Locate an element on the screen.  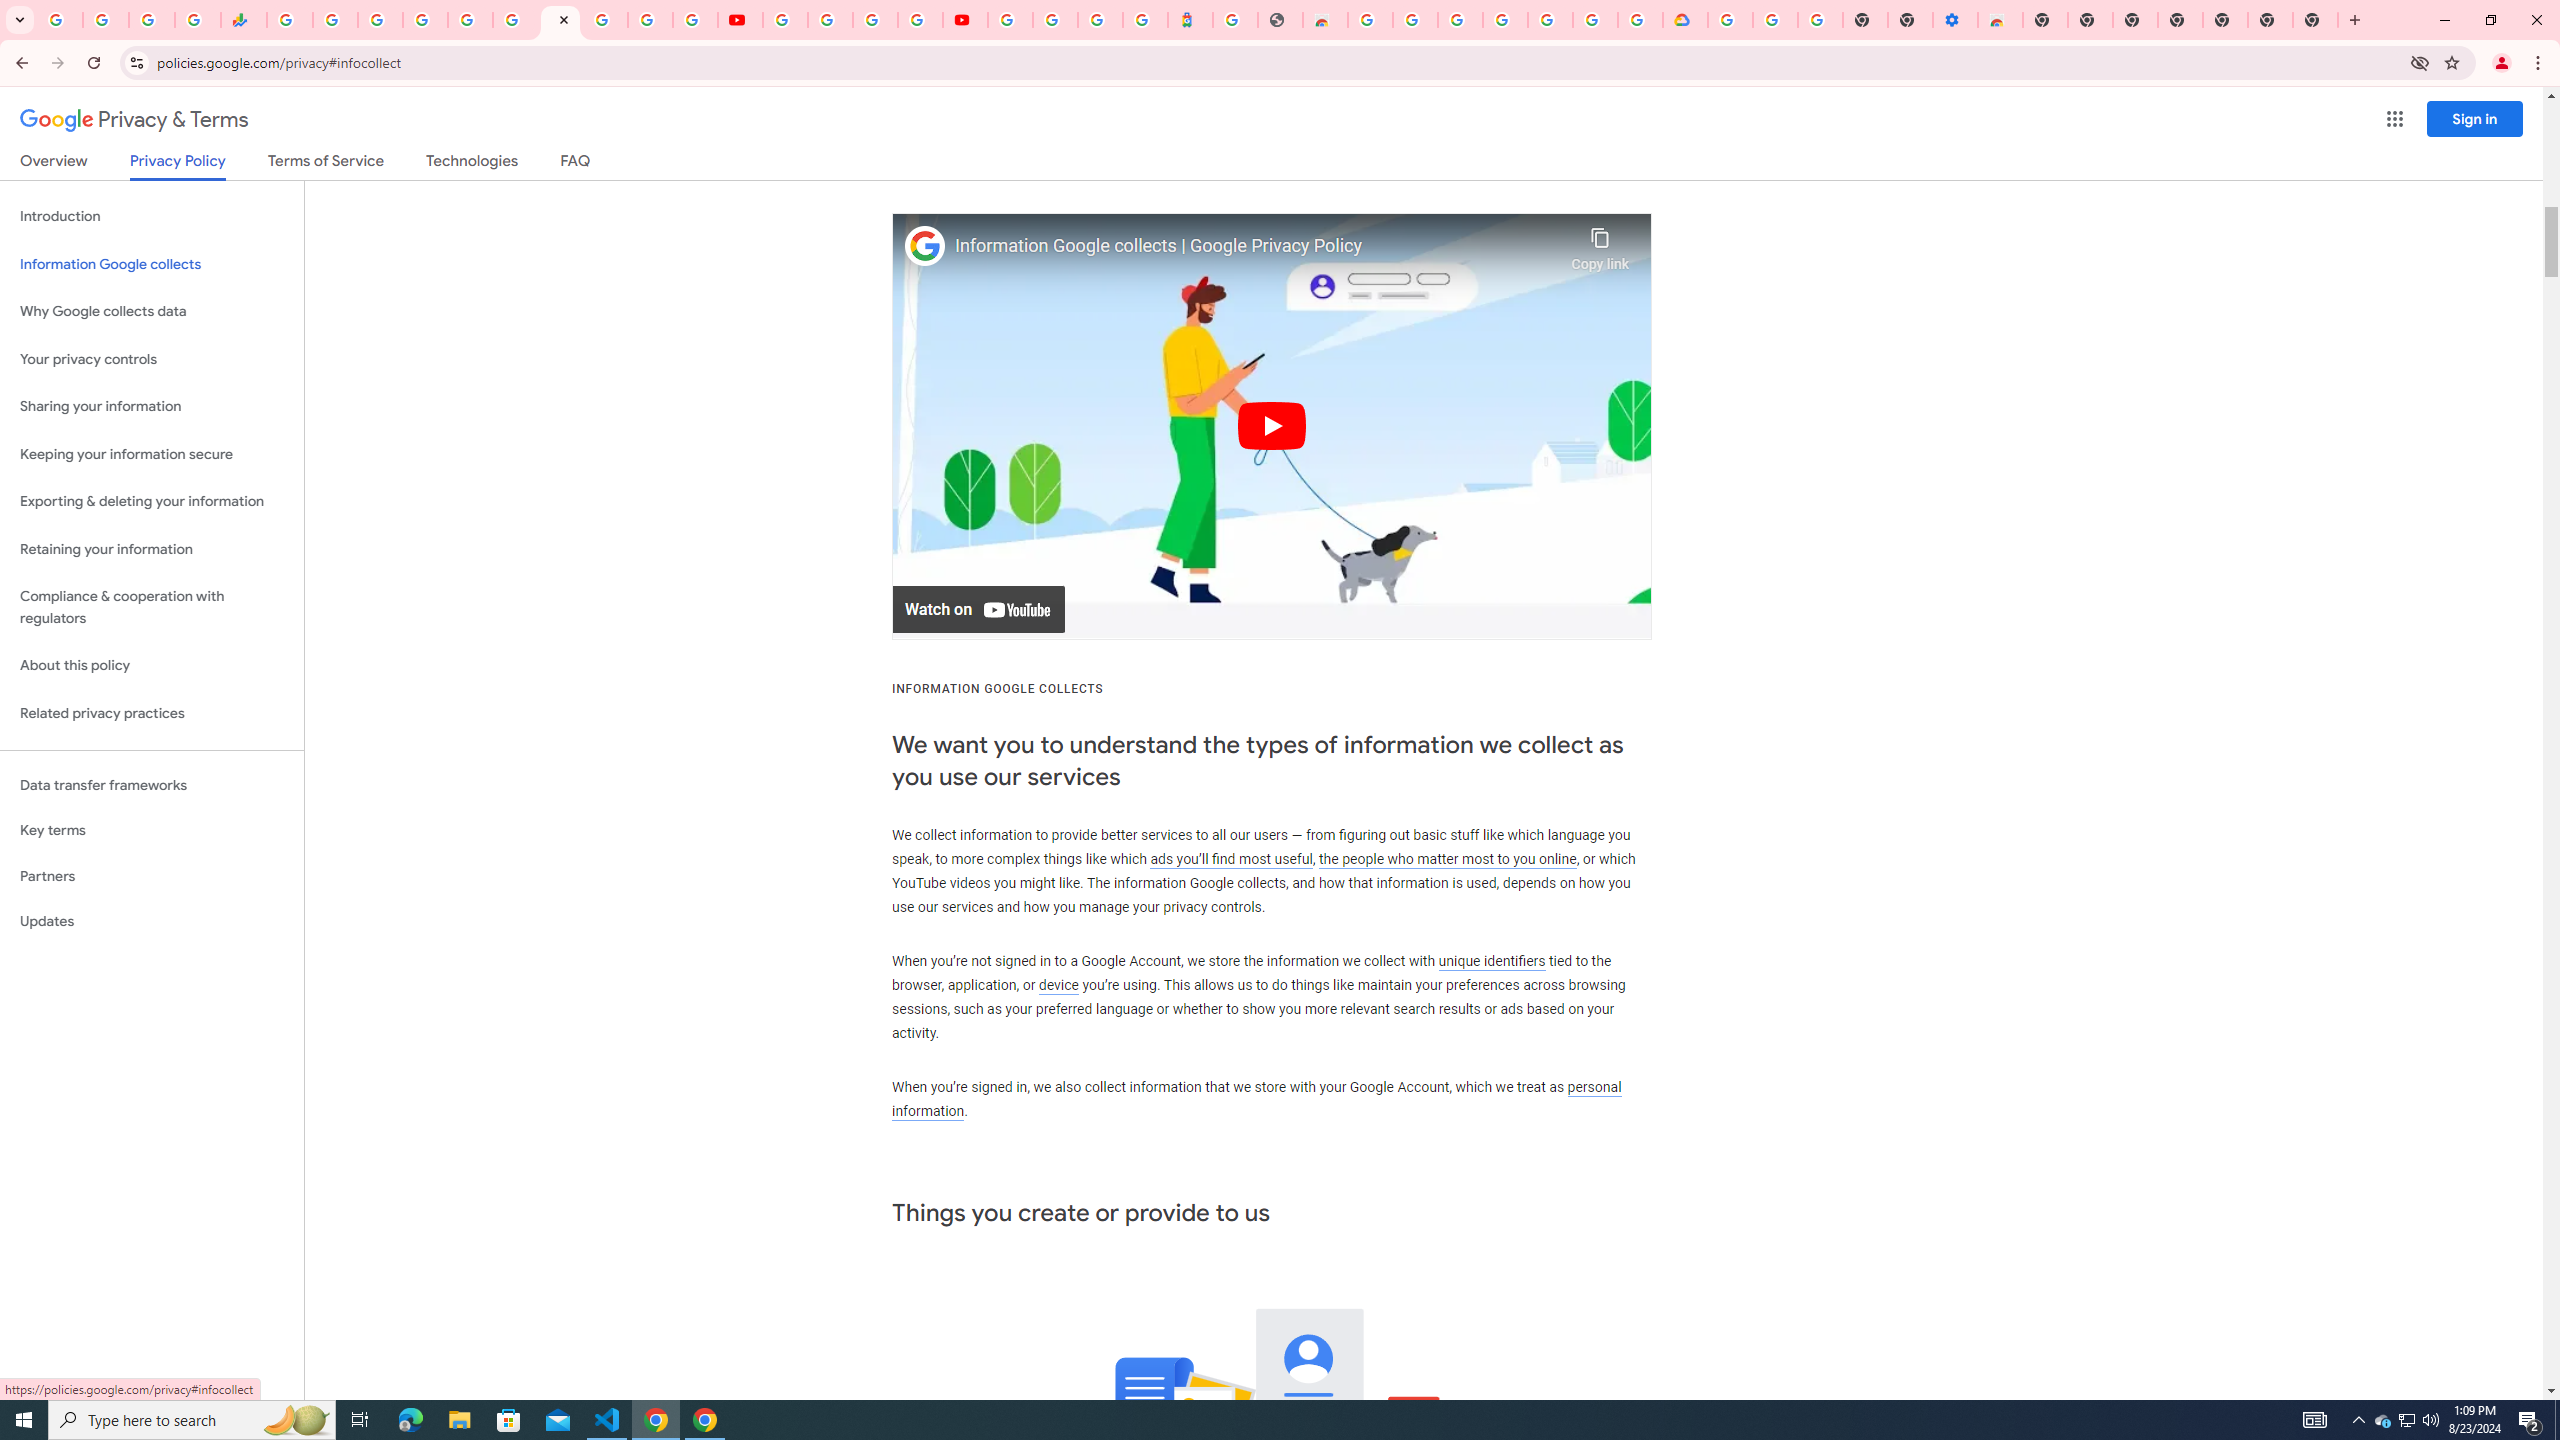
New Tab is located at coordinates (2315, 20).